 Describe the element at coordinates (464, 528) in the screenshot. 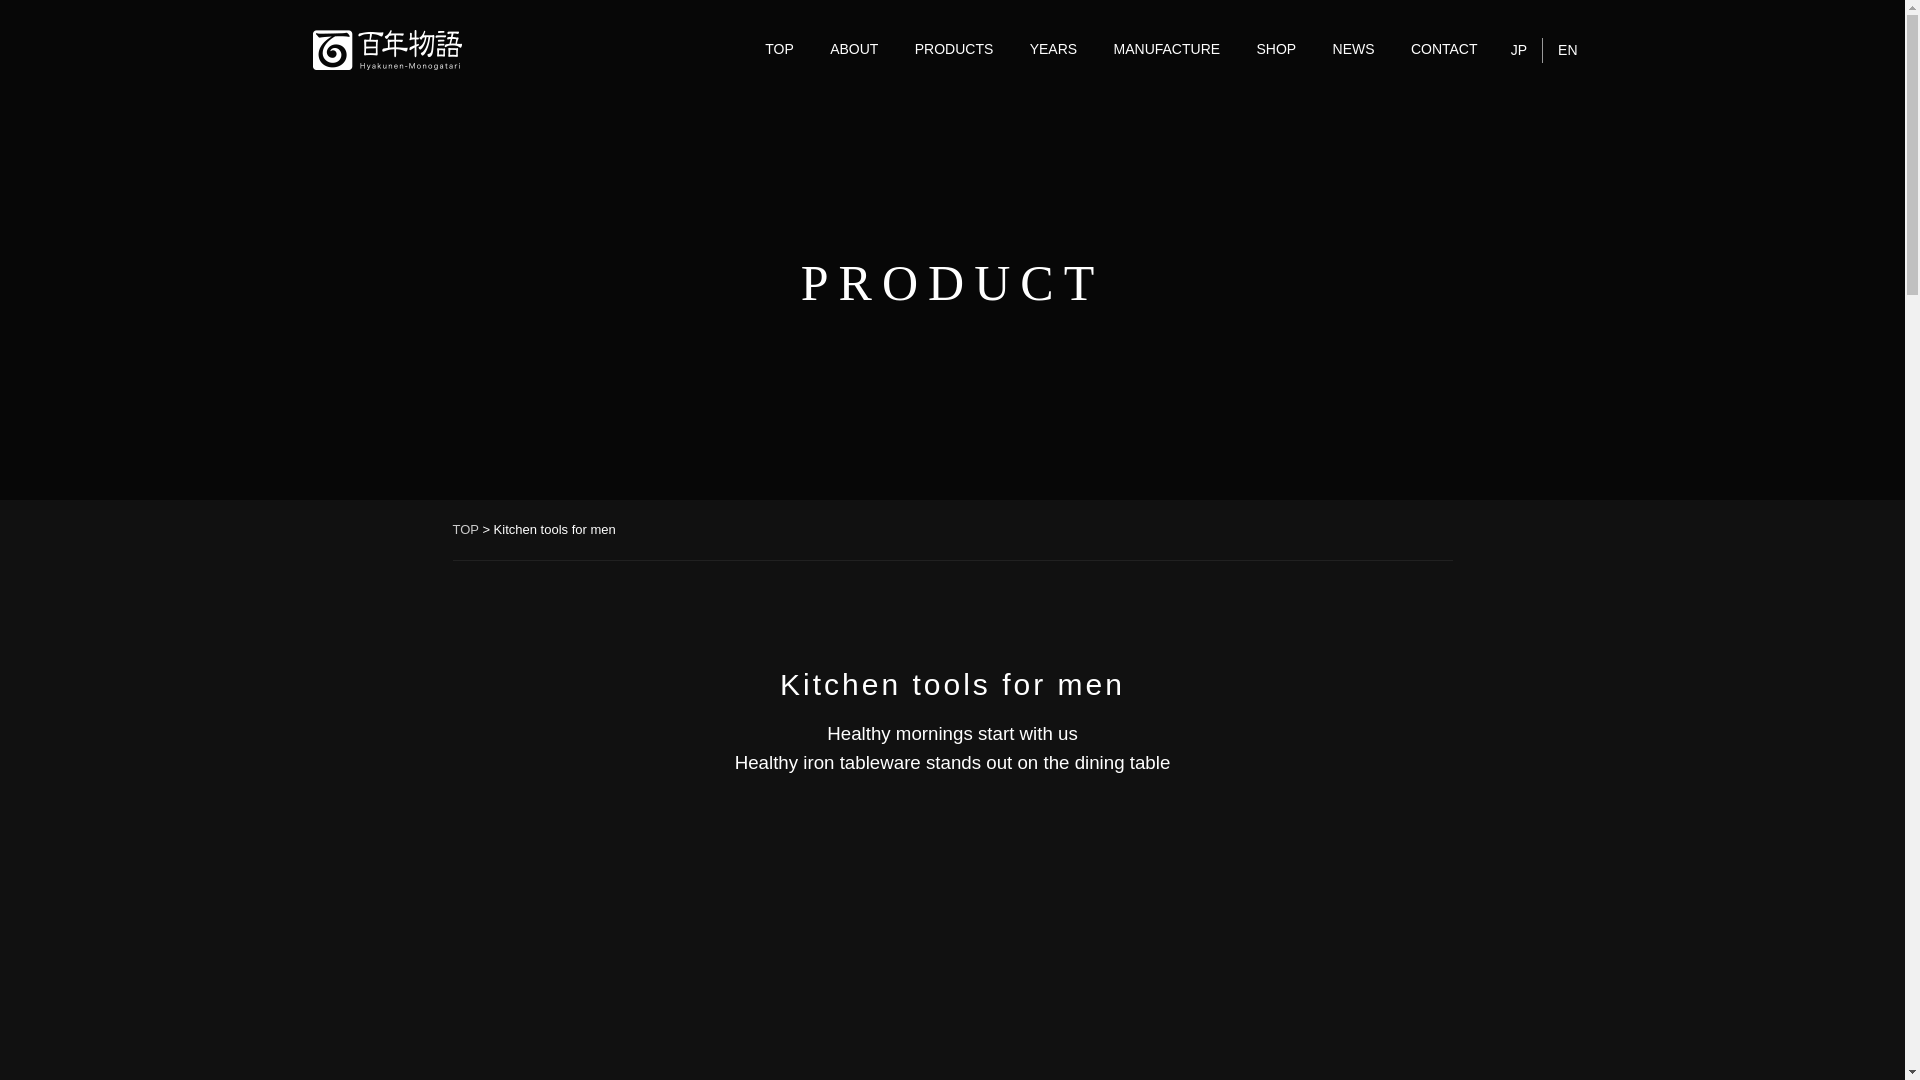

I see `TOP` at that location.